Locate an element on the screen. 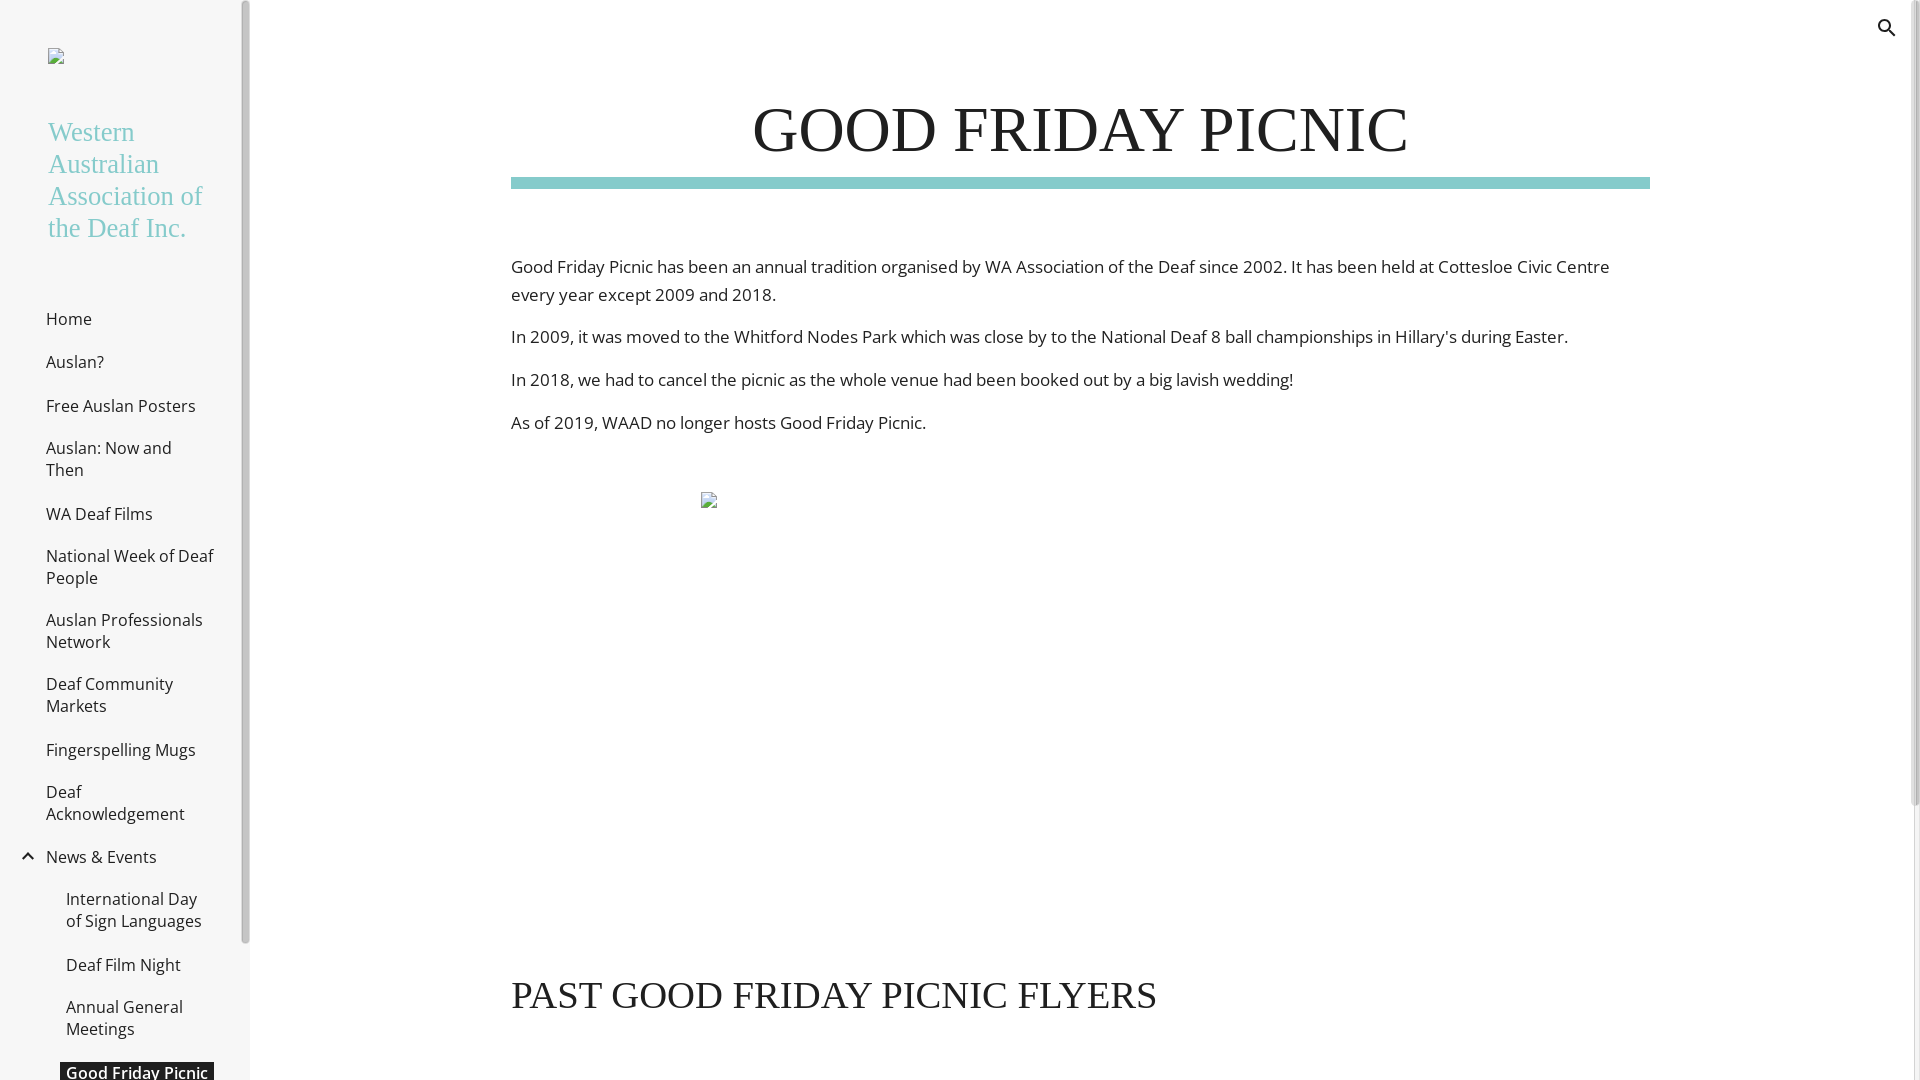  News & Events is located at coordinates (102, 857).